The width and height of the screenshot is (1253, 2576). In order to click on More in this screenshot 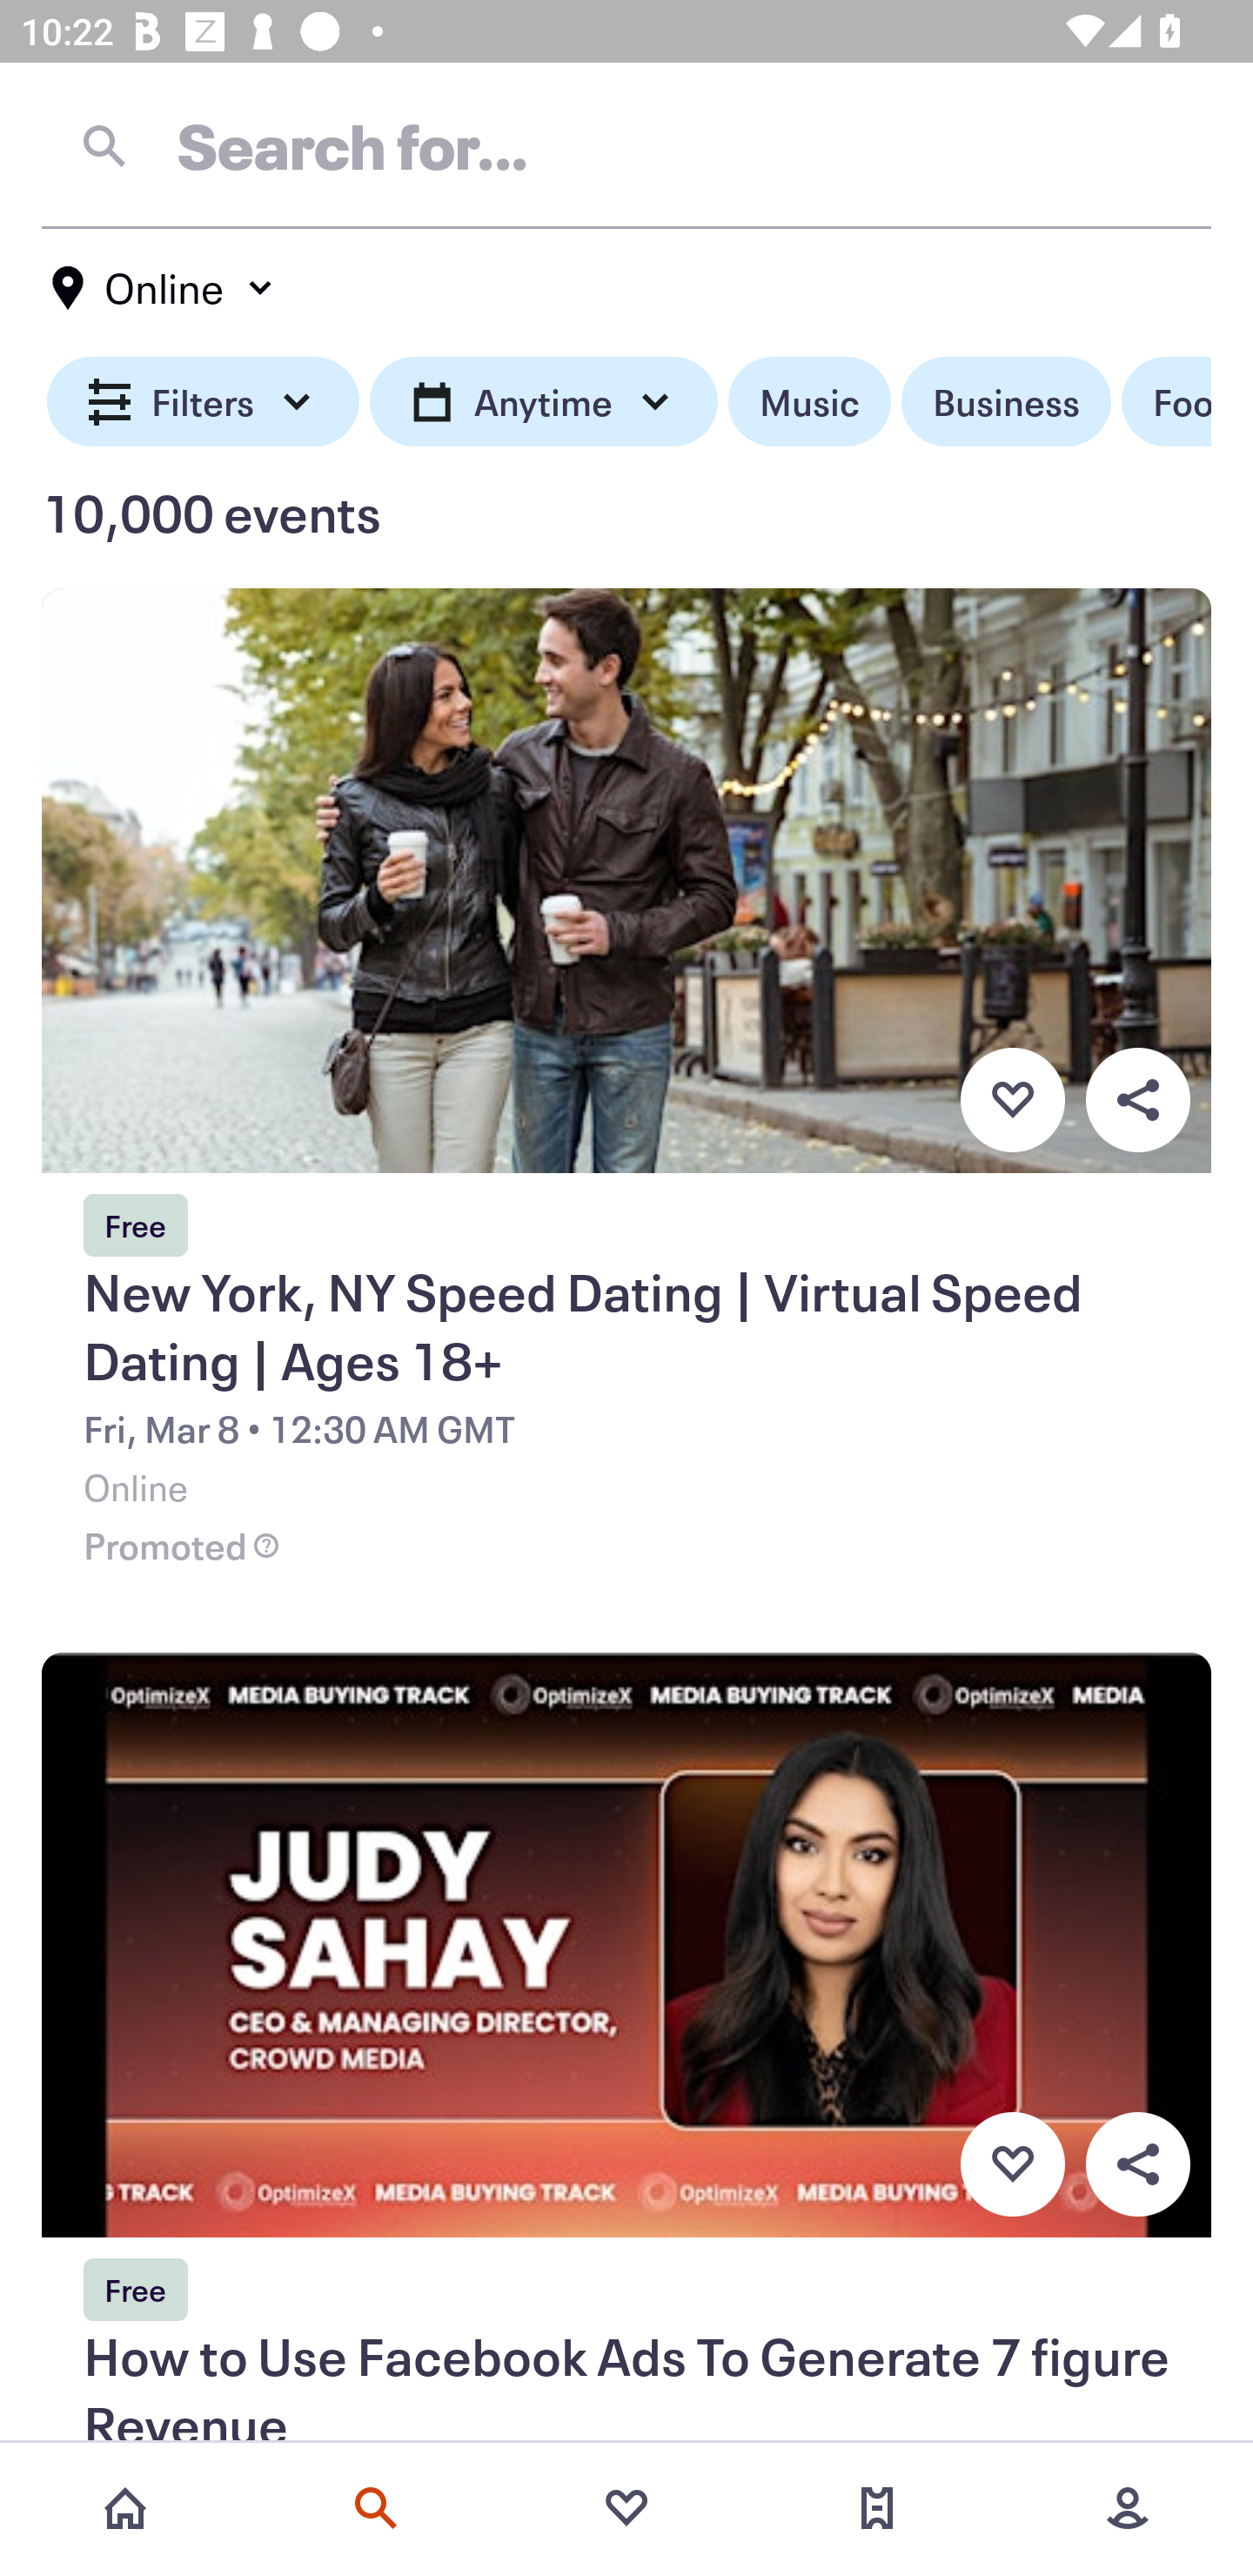, I will do `click(1128, 2508)`.